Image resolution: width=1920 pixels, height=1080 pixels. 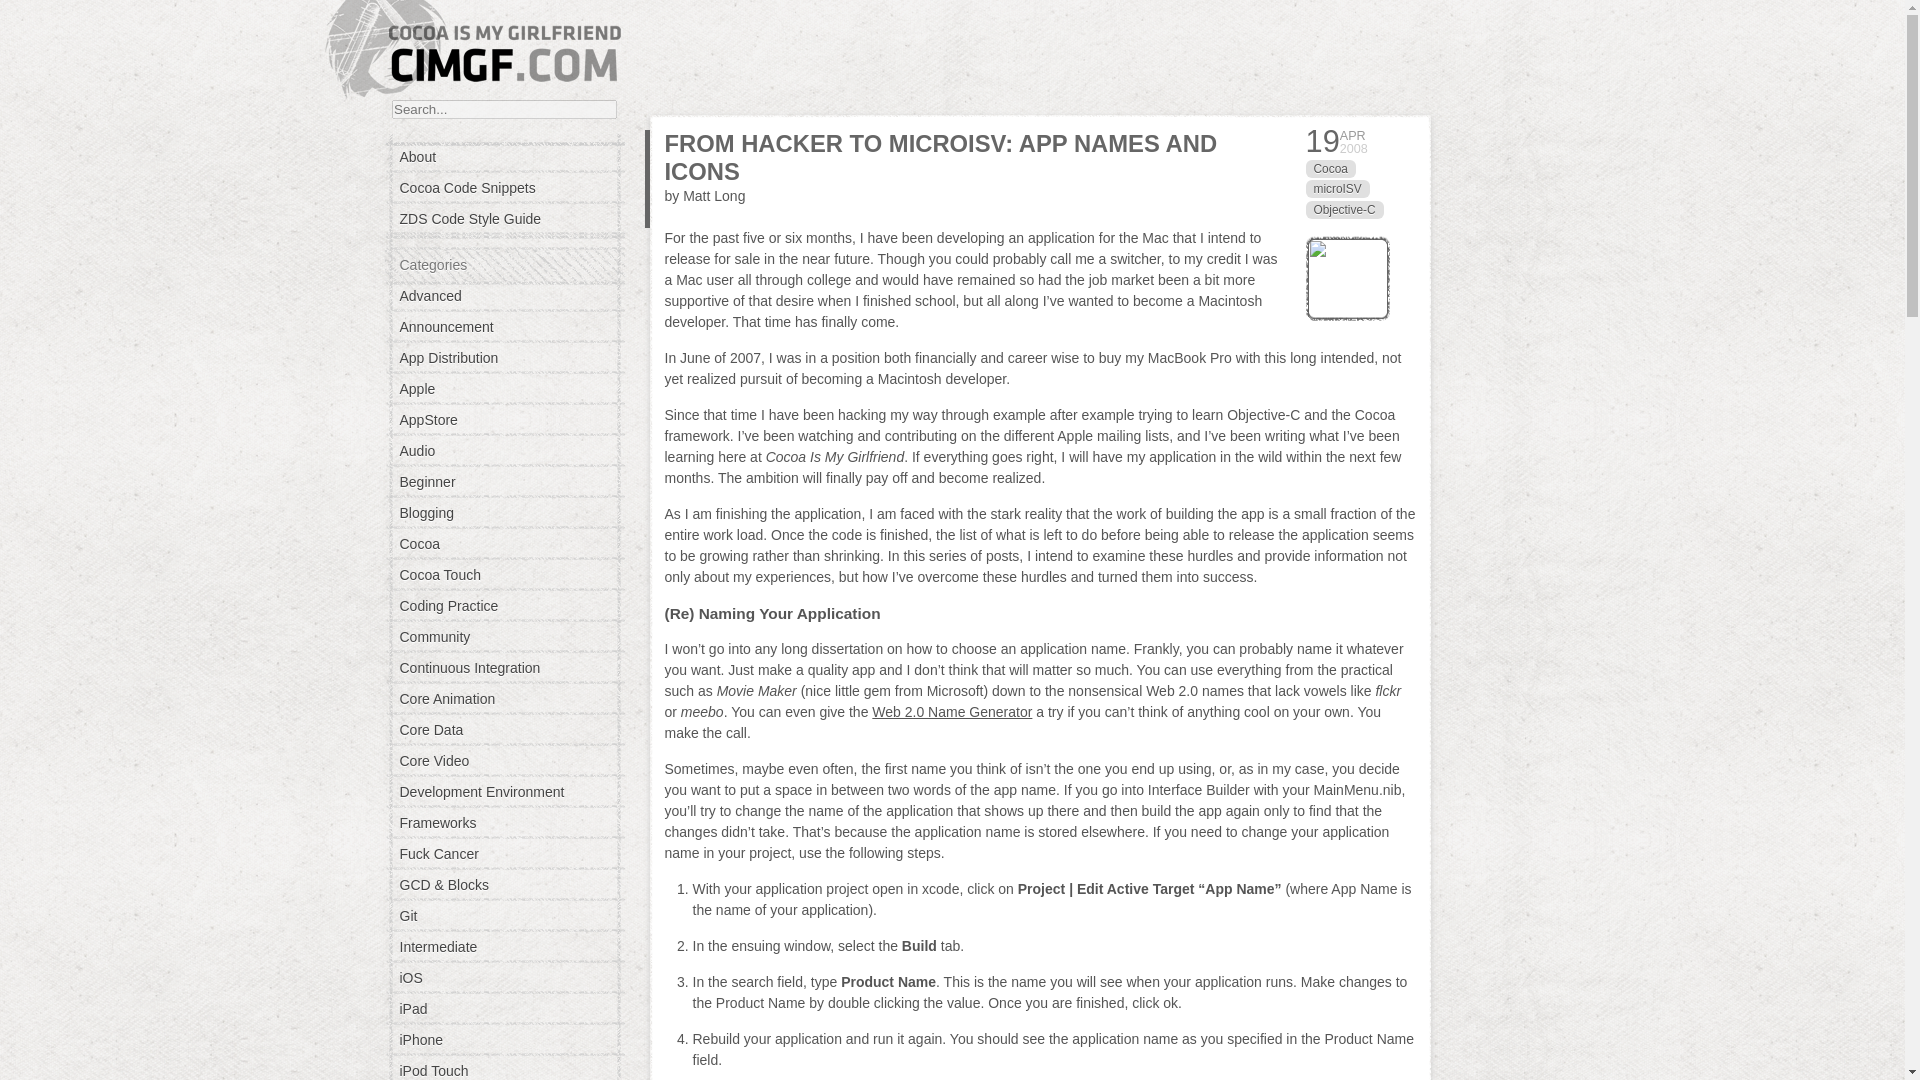 I want to click on Core Data, so click(x=504, y=730).